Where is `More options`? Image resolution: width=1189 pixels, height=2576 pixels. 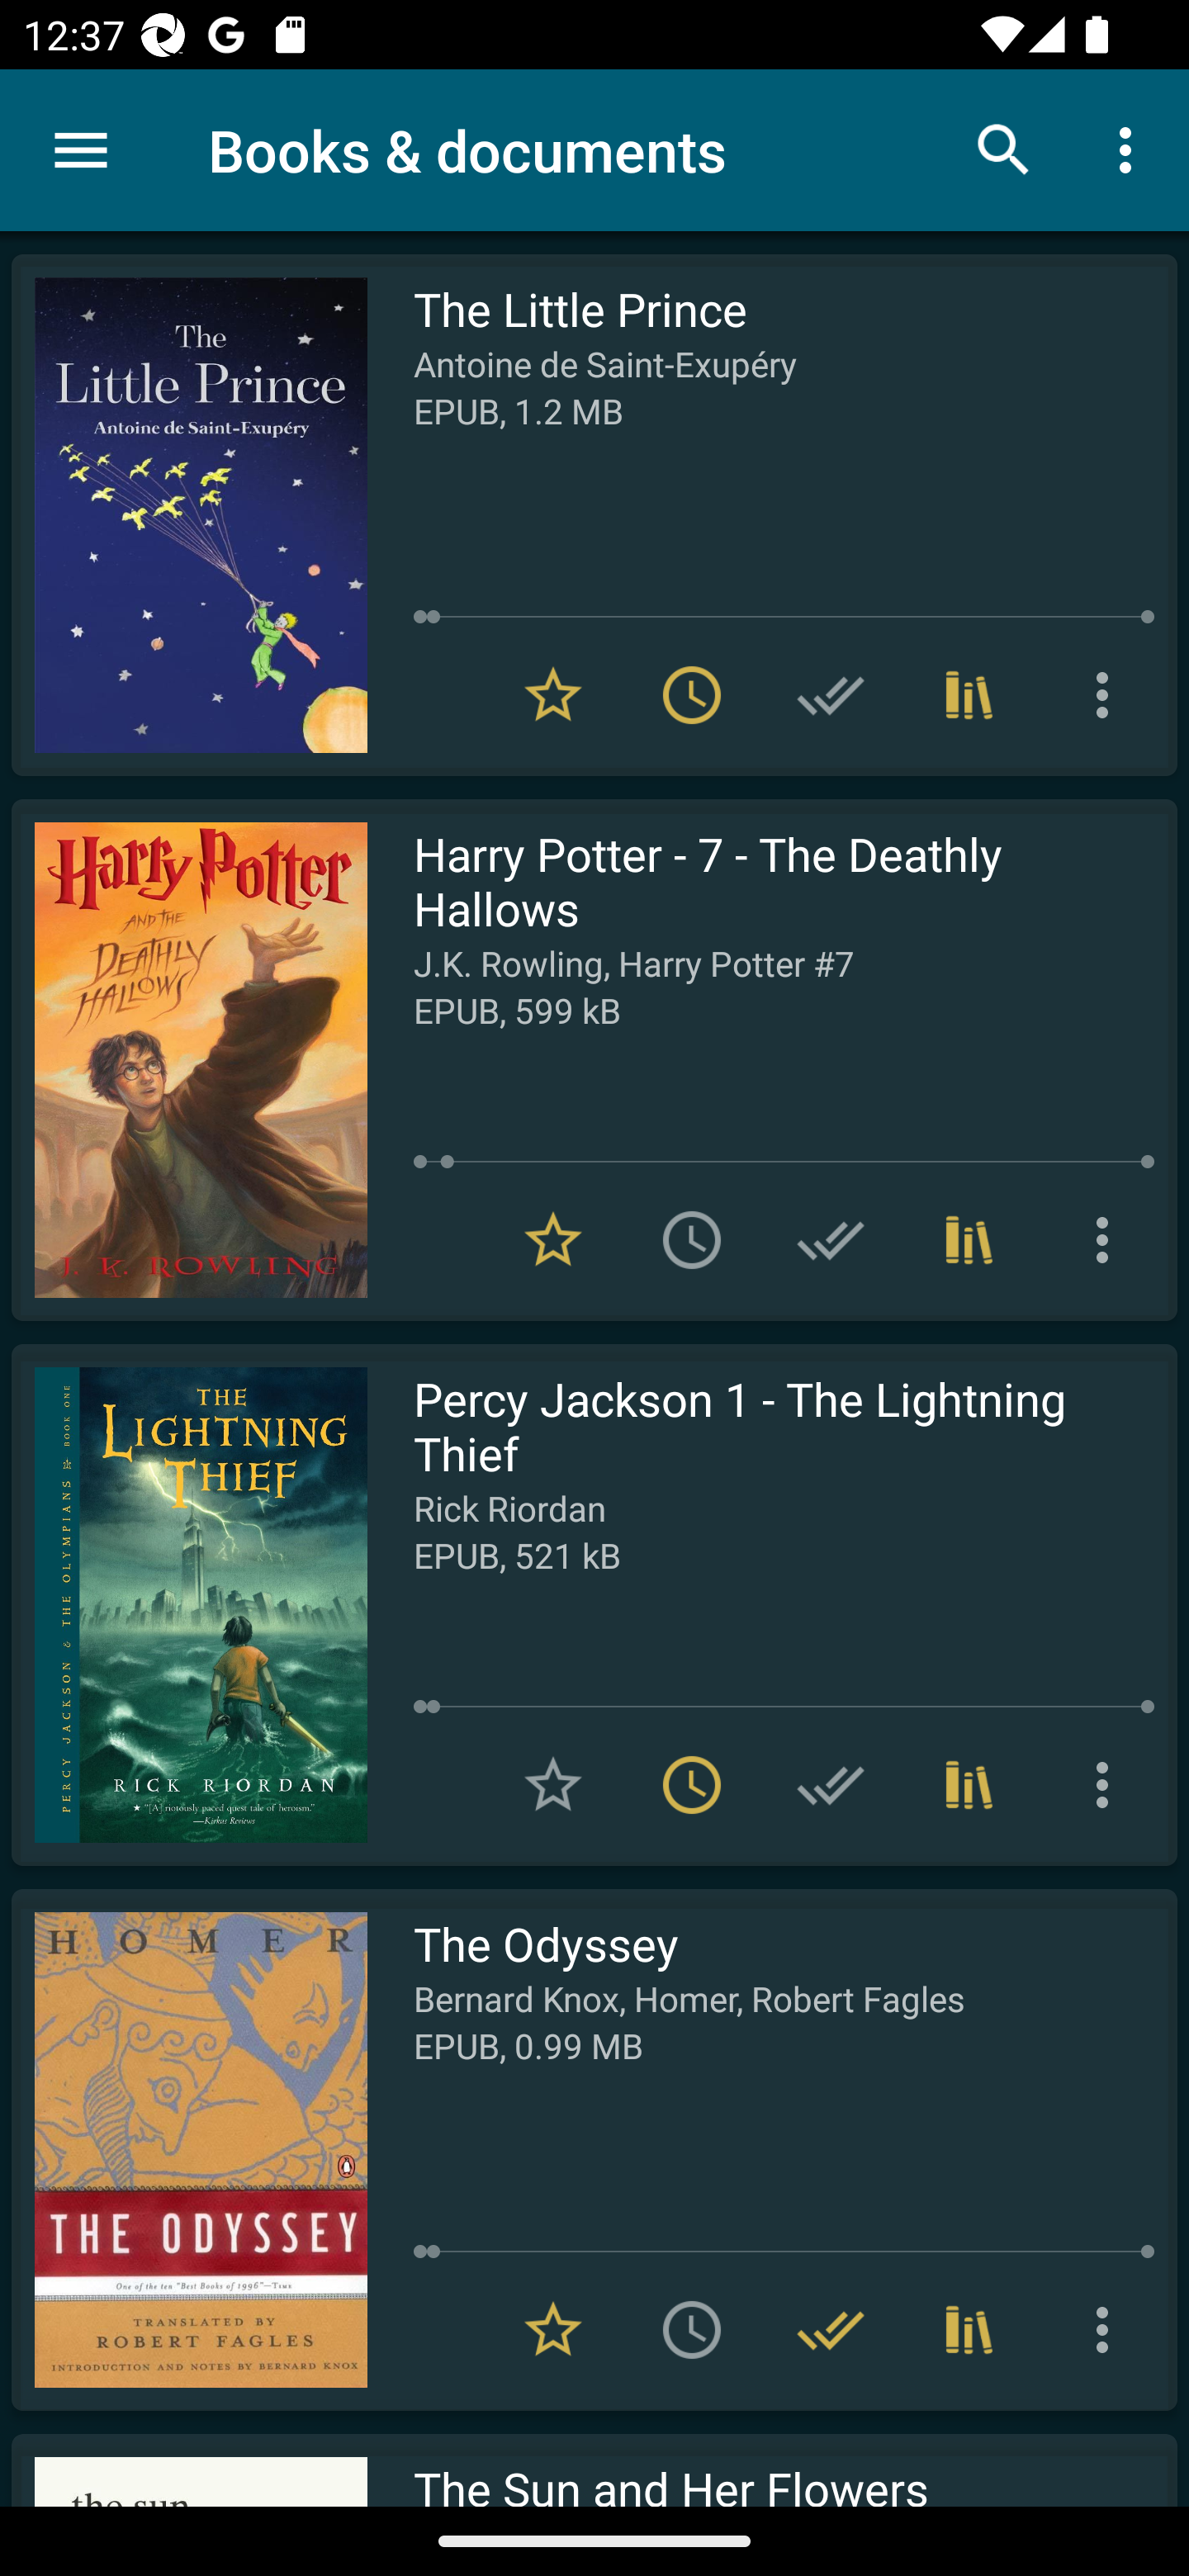
More options is located at coordinates (1108, 1238).